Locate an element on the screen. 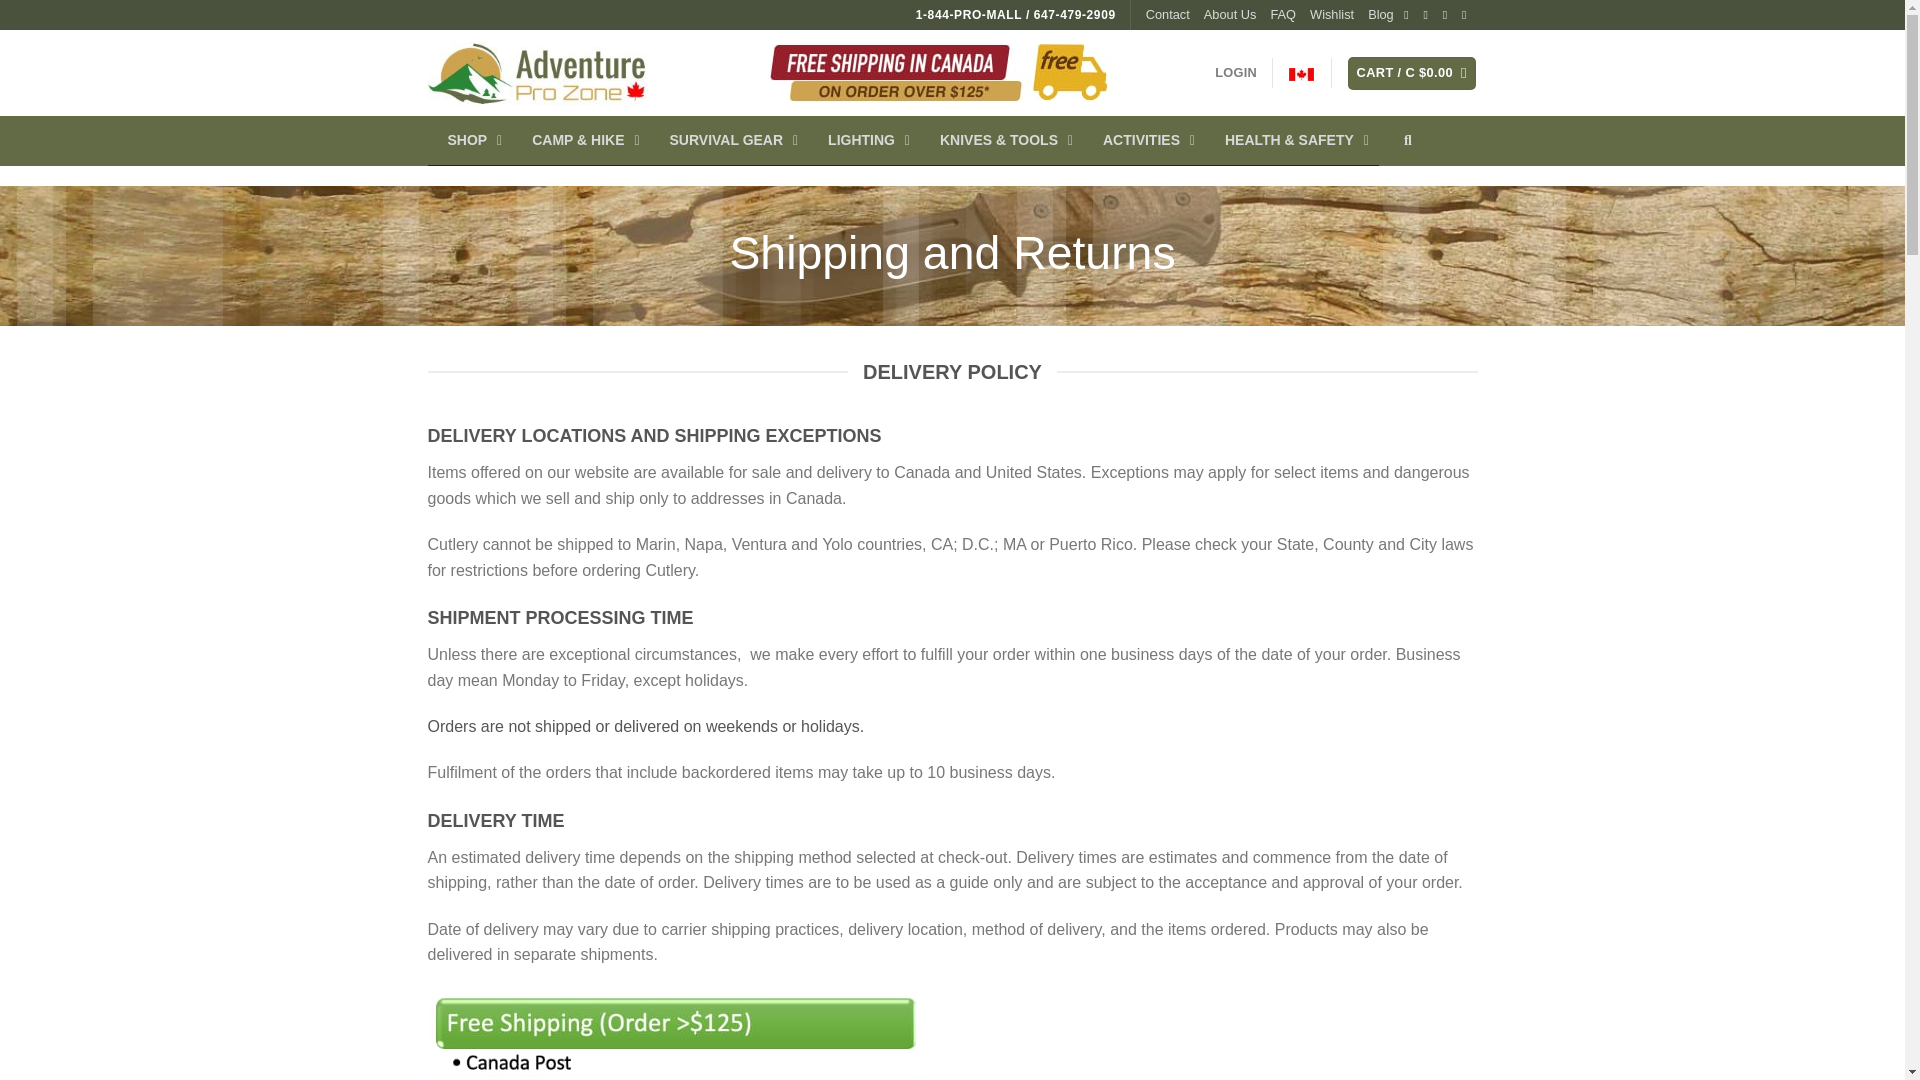  LOGIN is located at coordinates (1236, 72).